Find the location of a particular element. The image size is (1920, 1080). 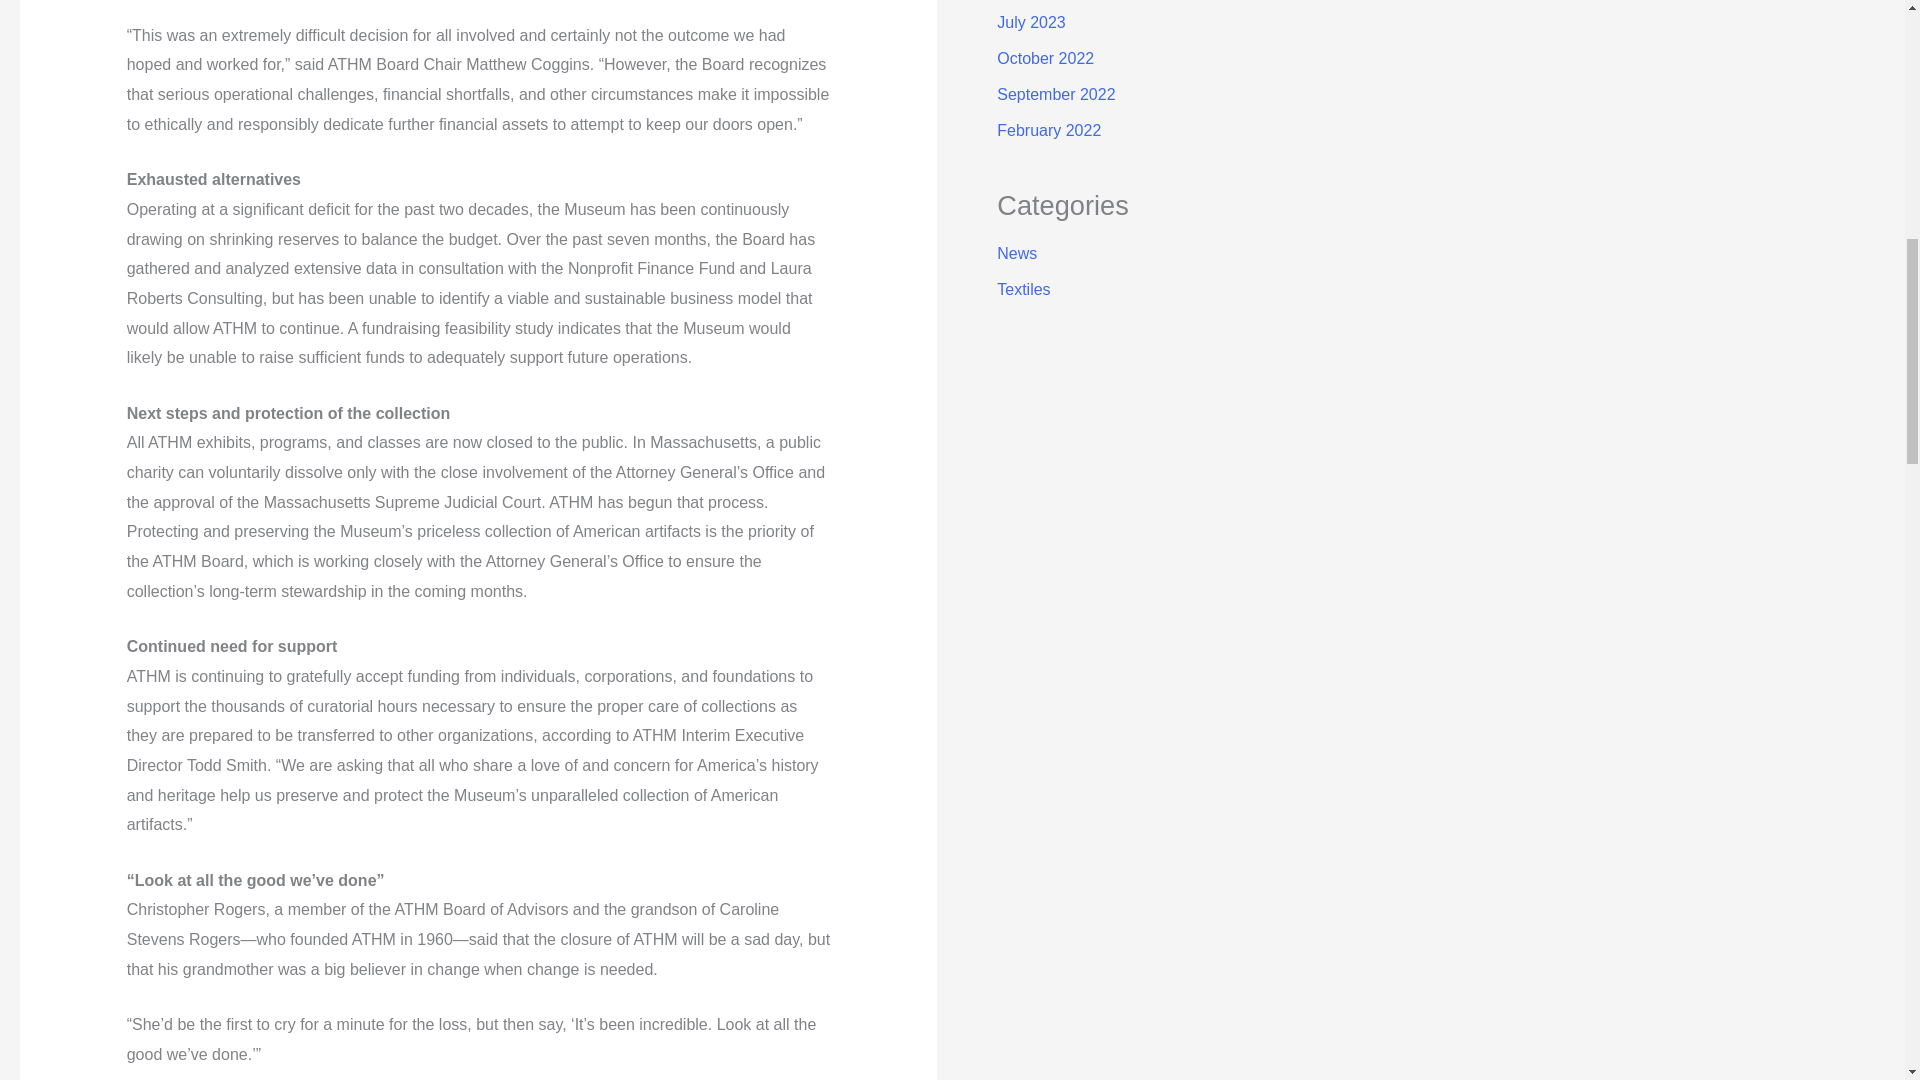

News is located at coordinates (1016, 254).